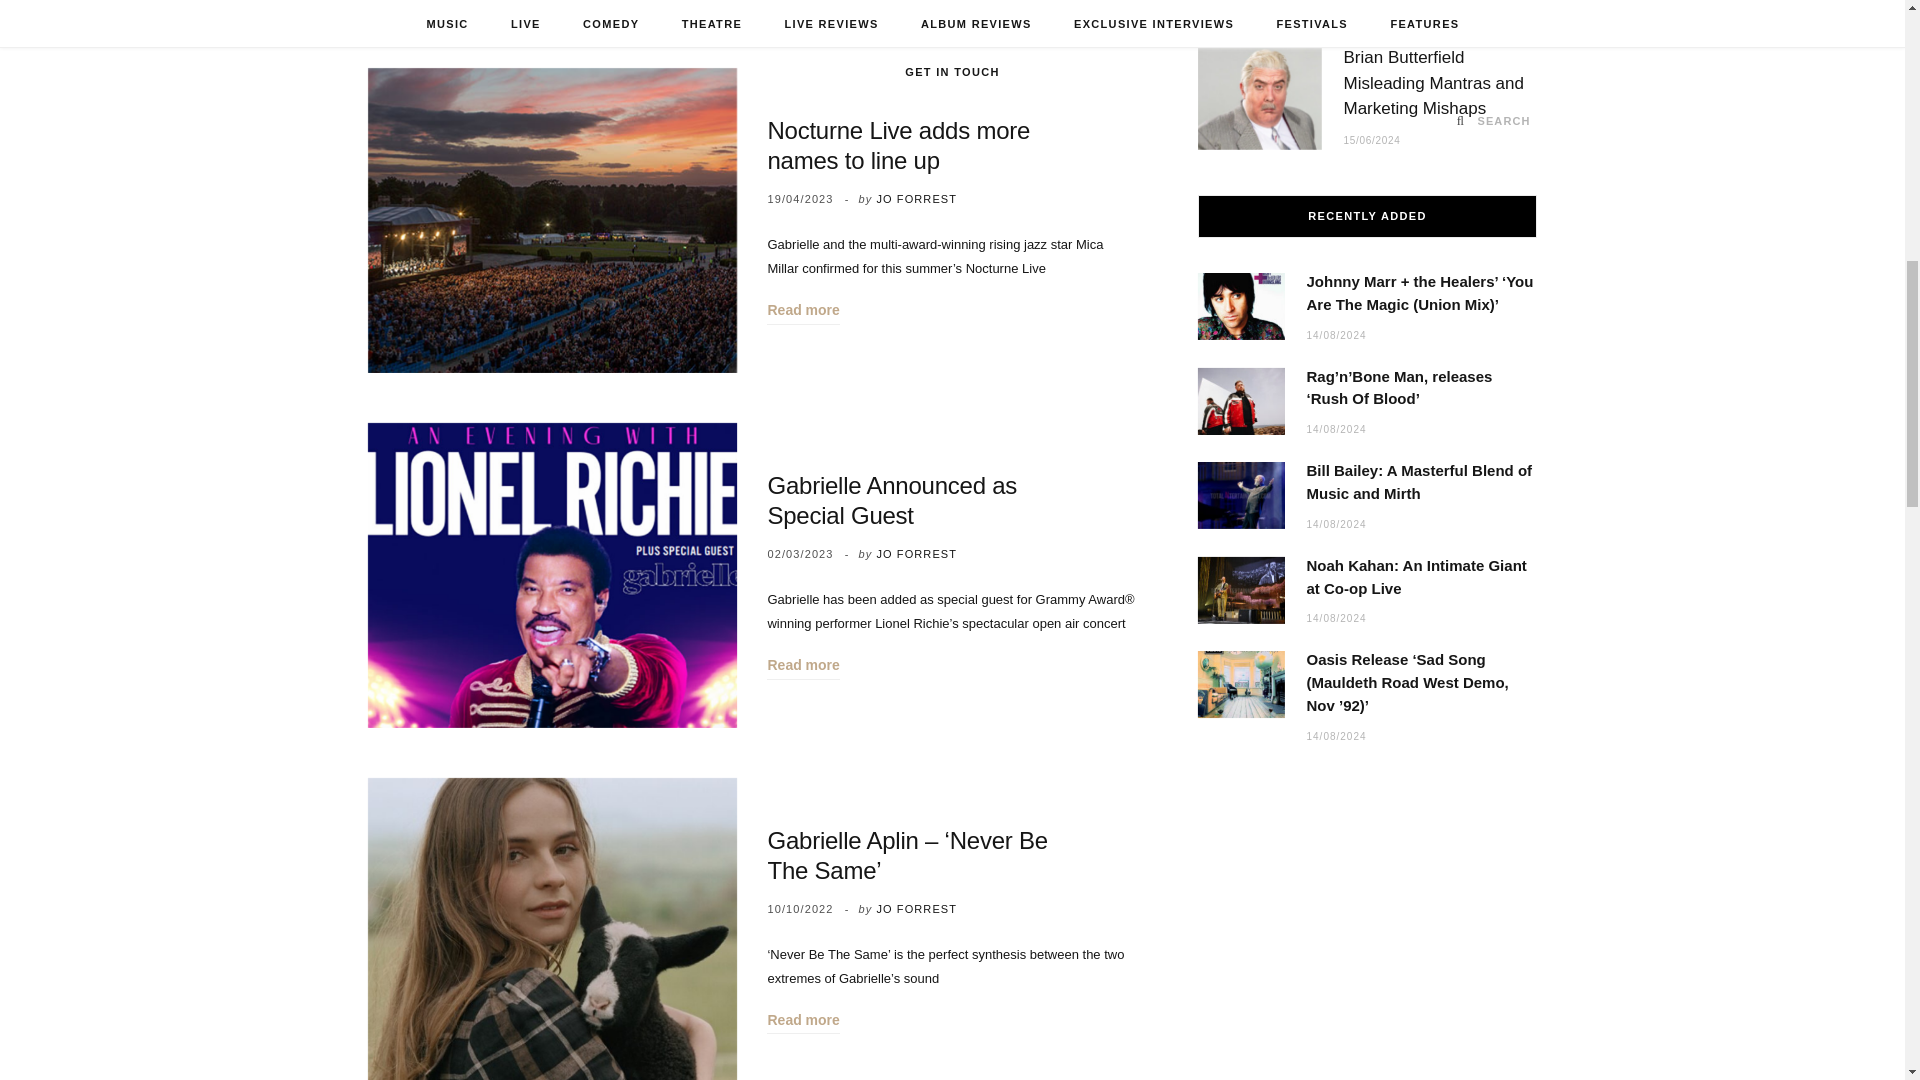 Image resolution: width=1920 pixels, height=1080 pixels. I want to click on Nocturne Live adds more names to line up, so click(552, 220).